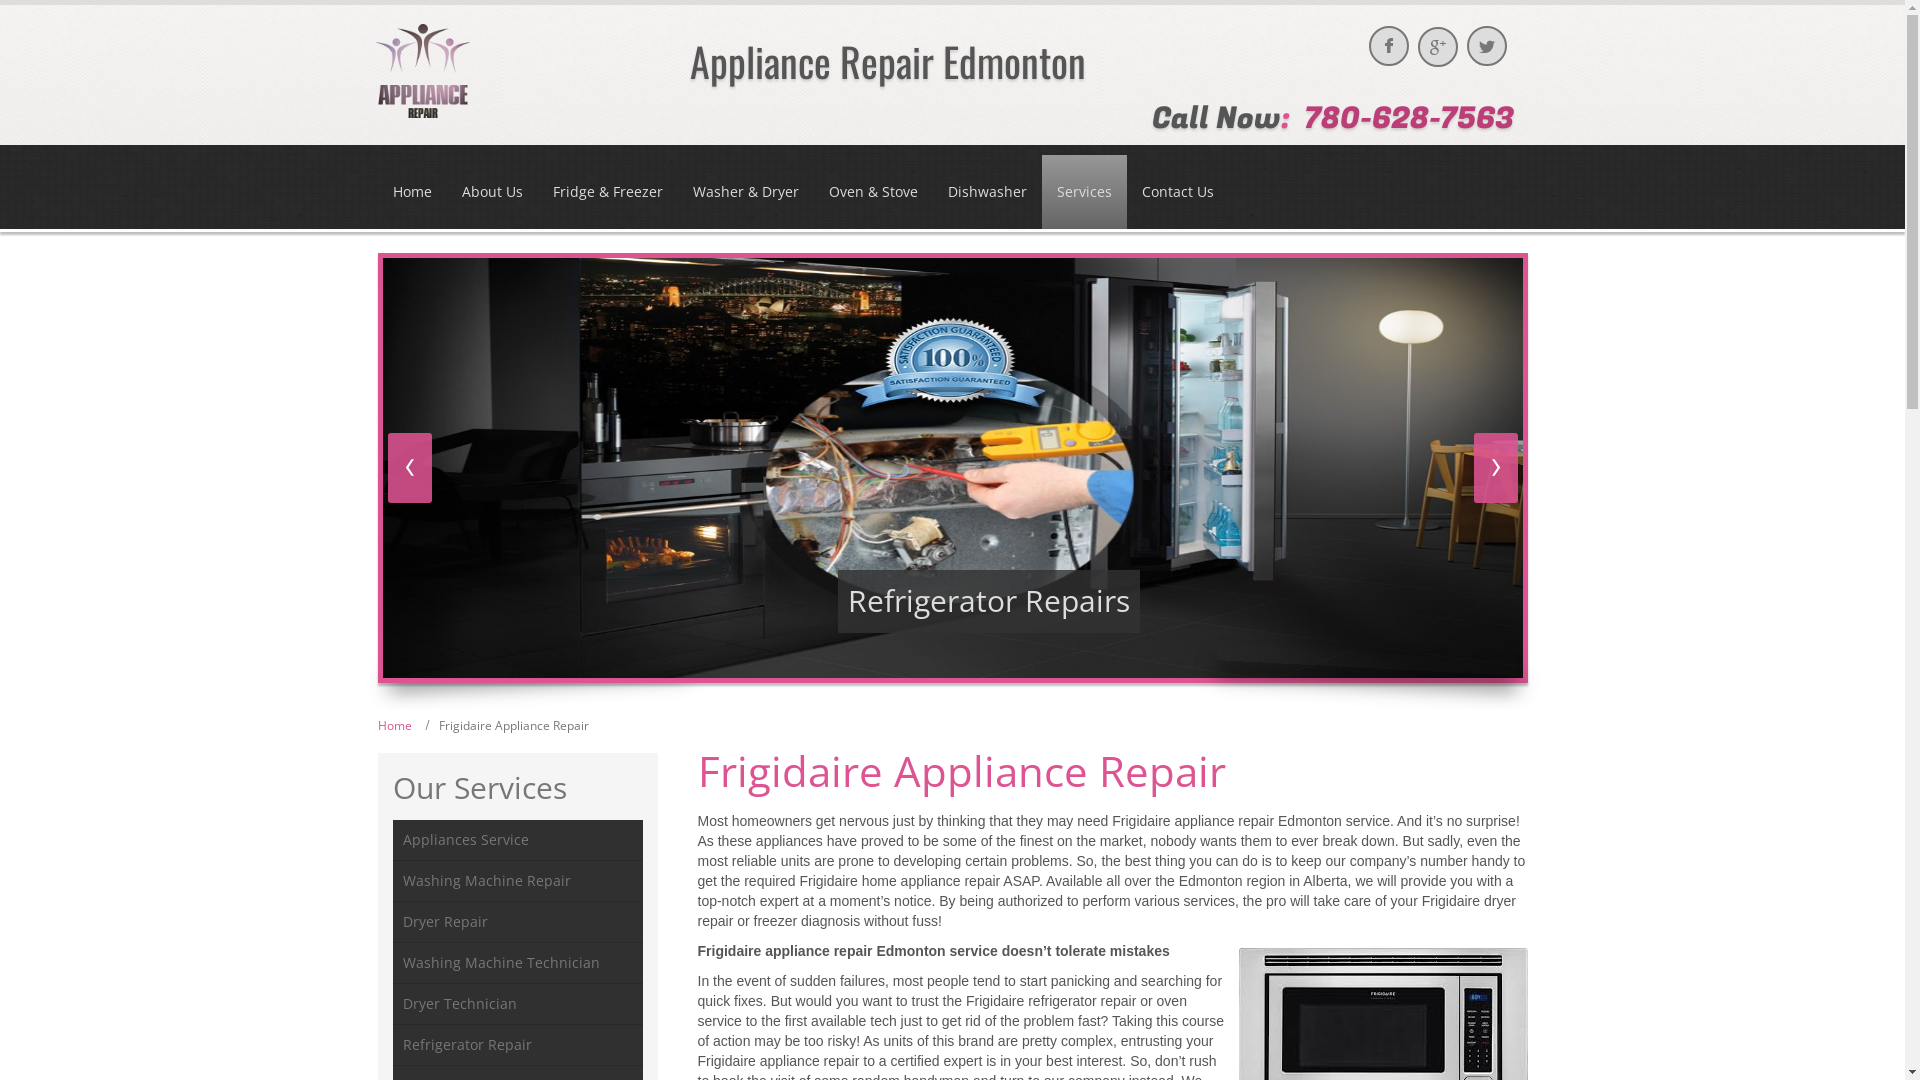  I want to click on Washing Machine Technician, so click(517, 964).